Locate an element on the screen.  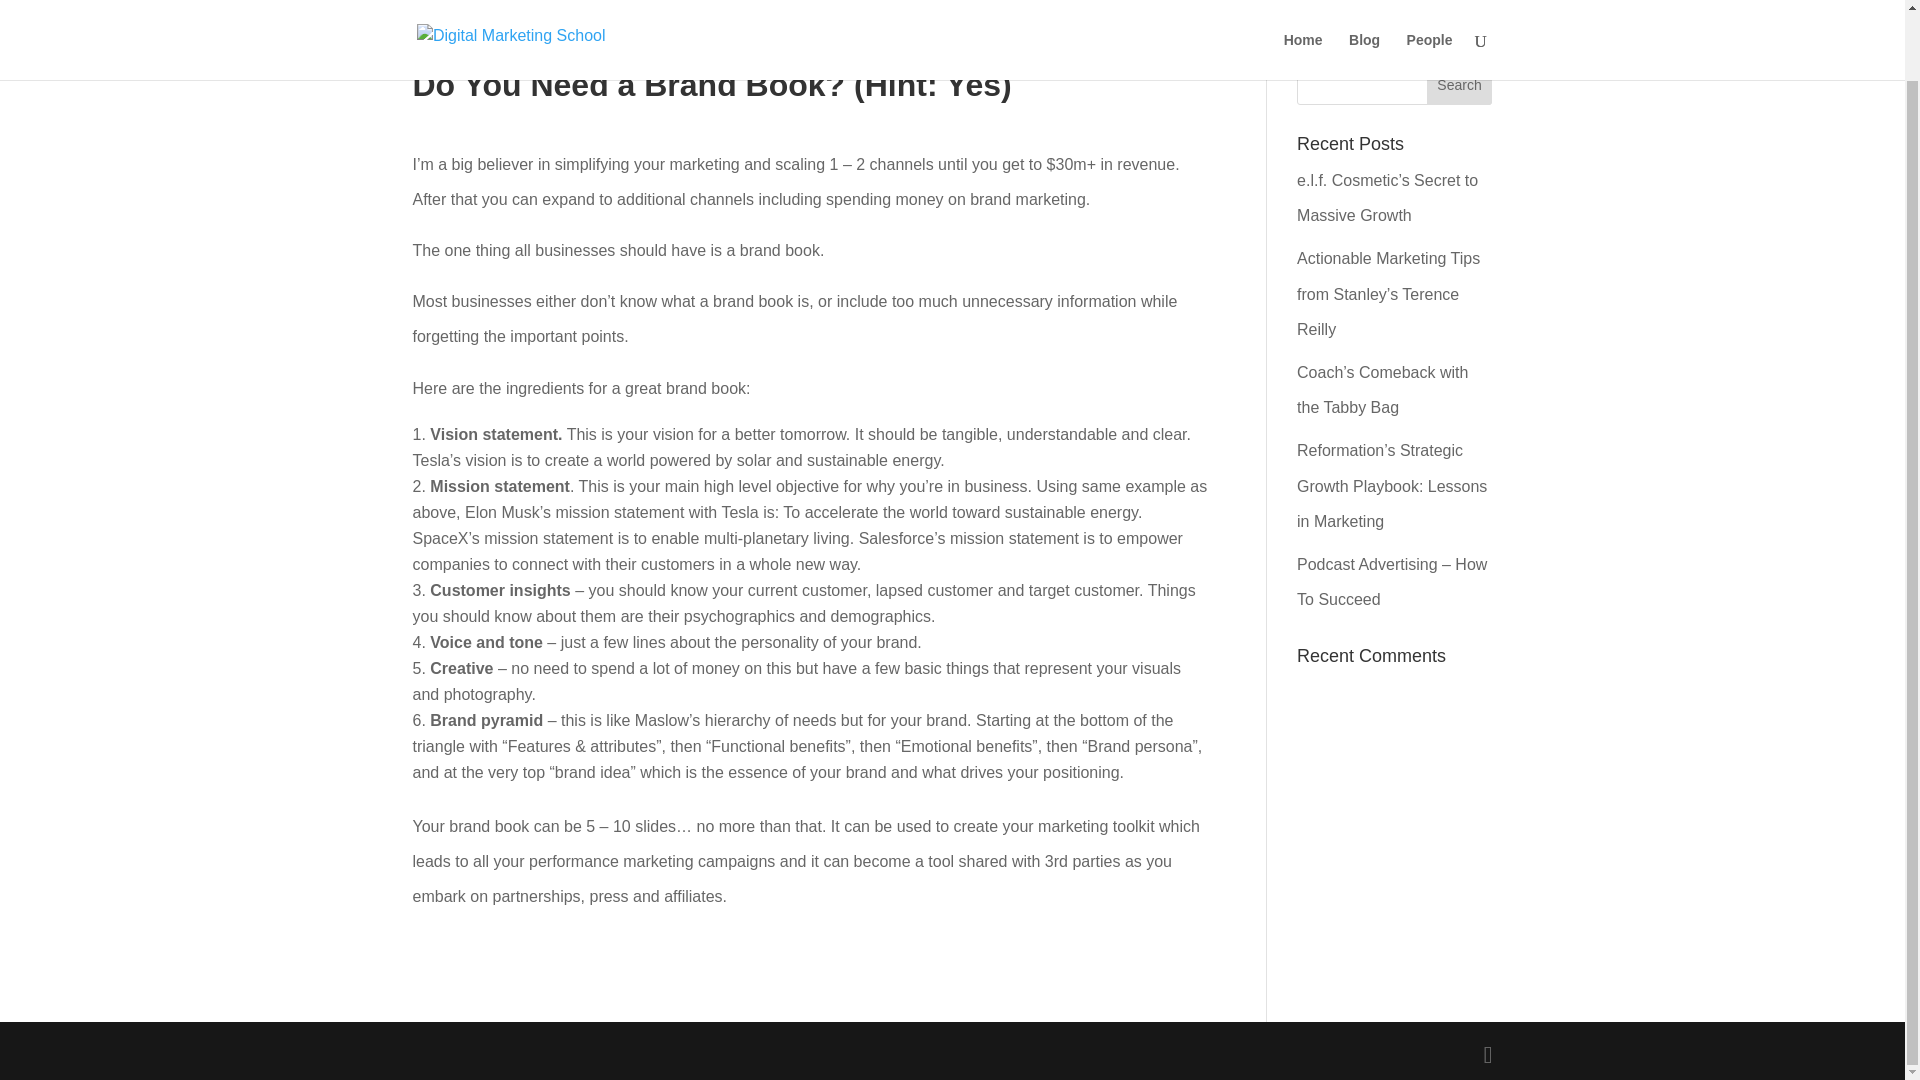
Search is located at coordinates (1460, 84).